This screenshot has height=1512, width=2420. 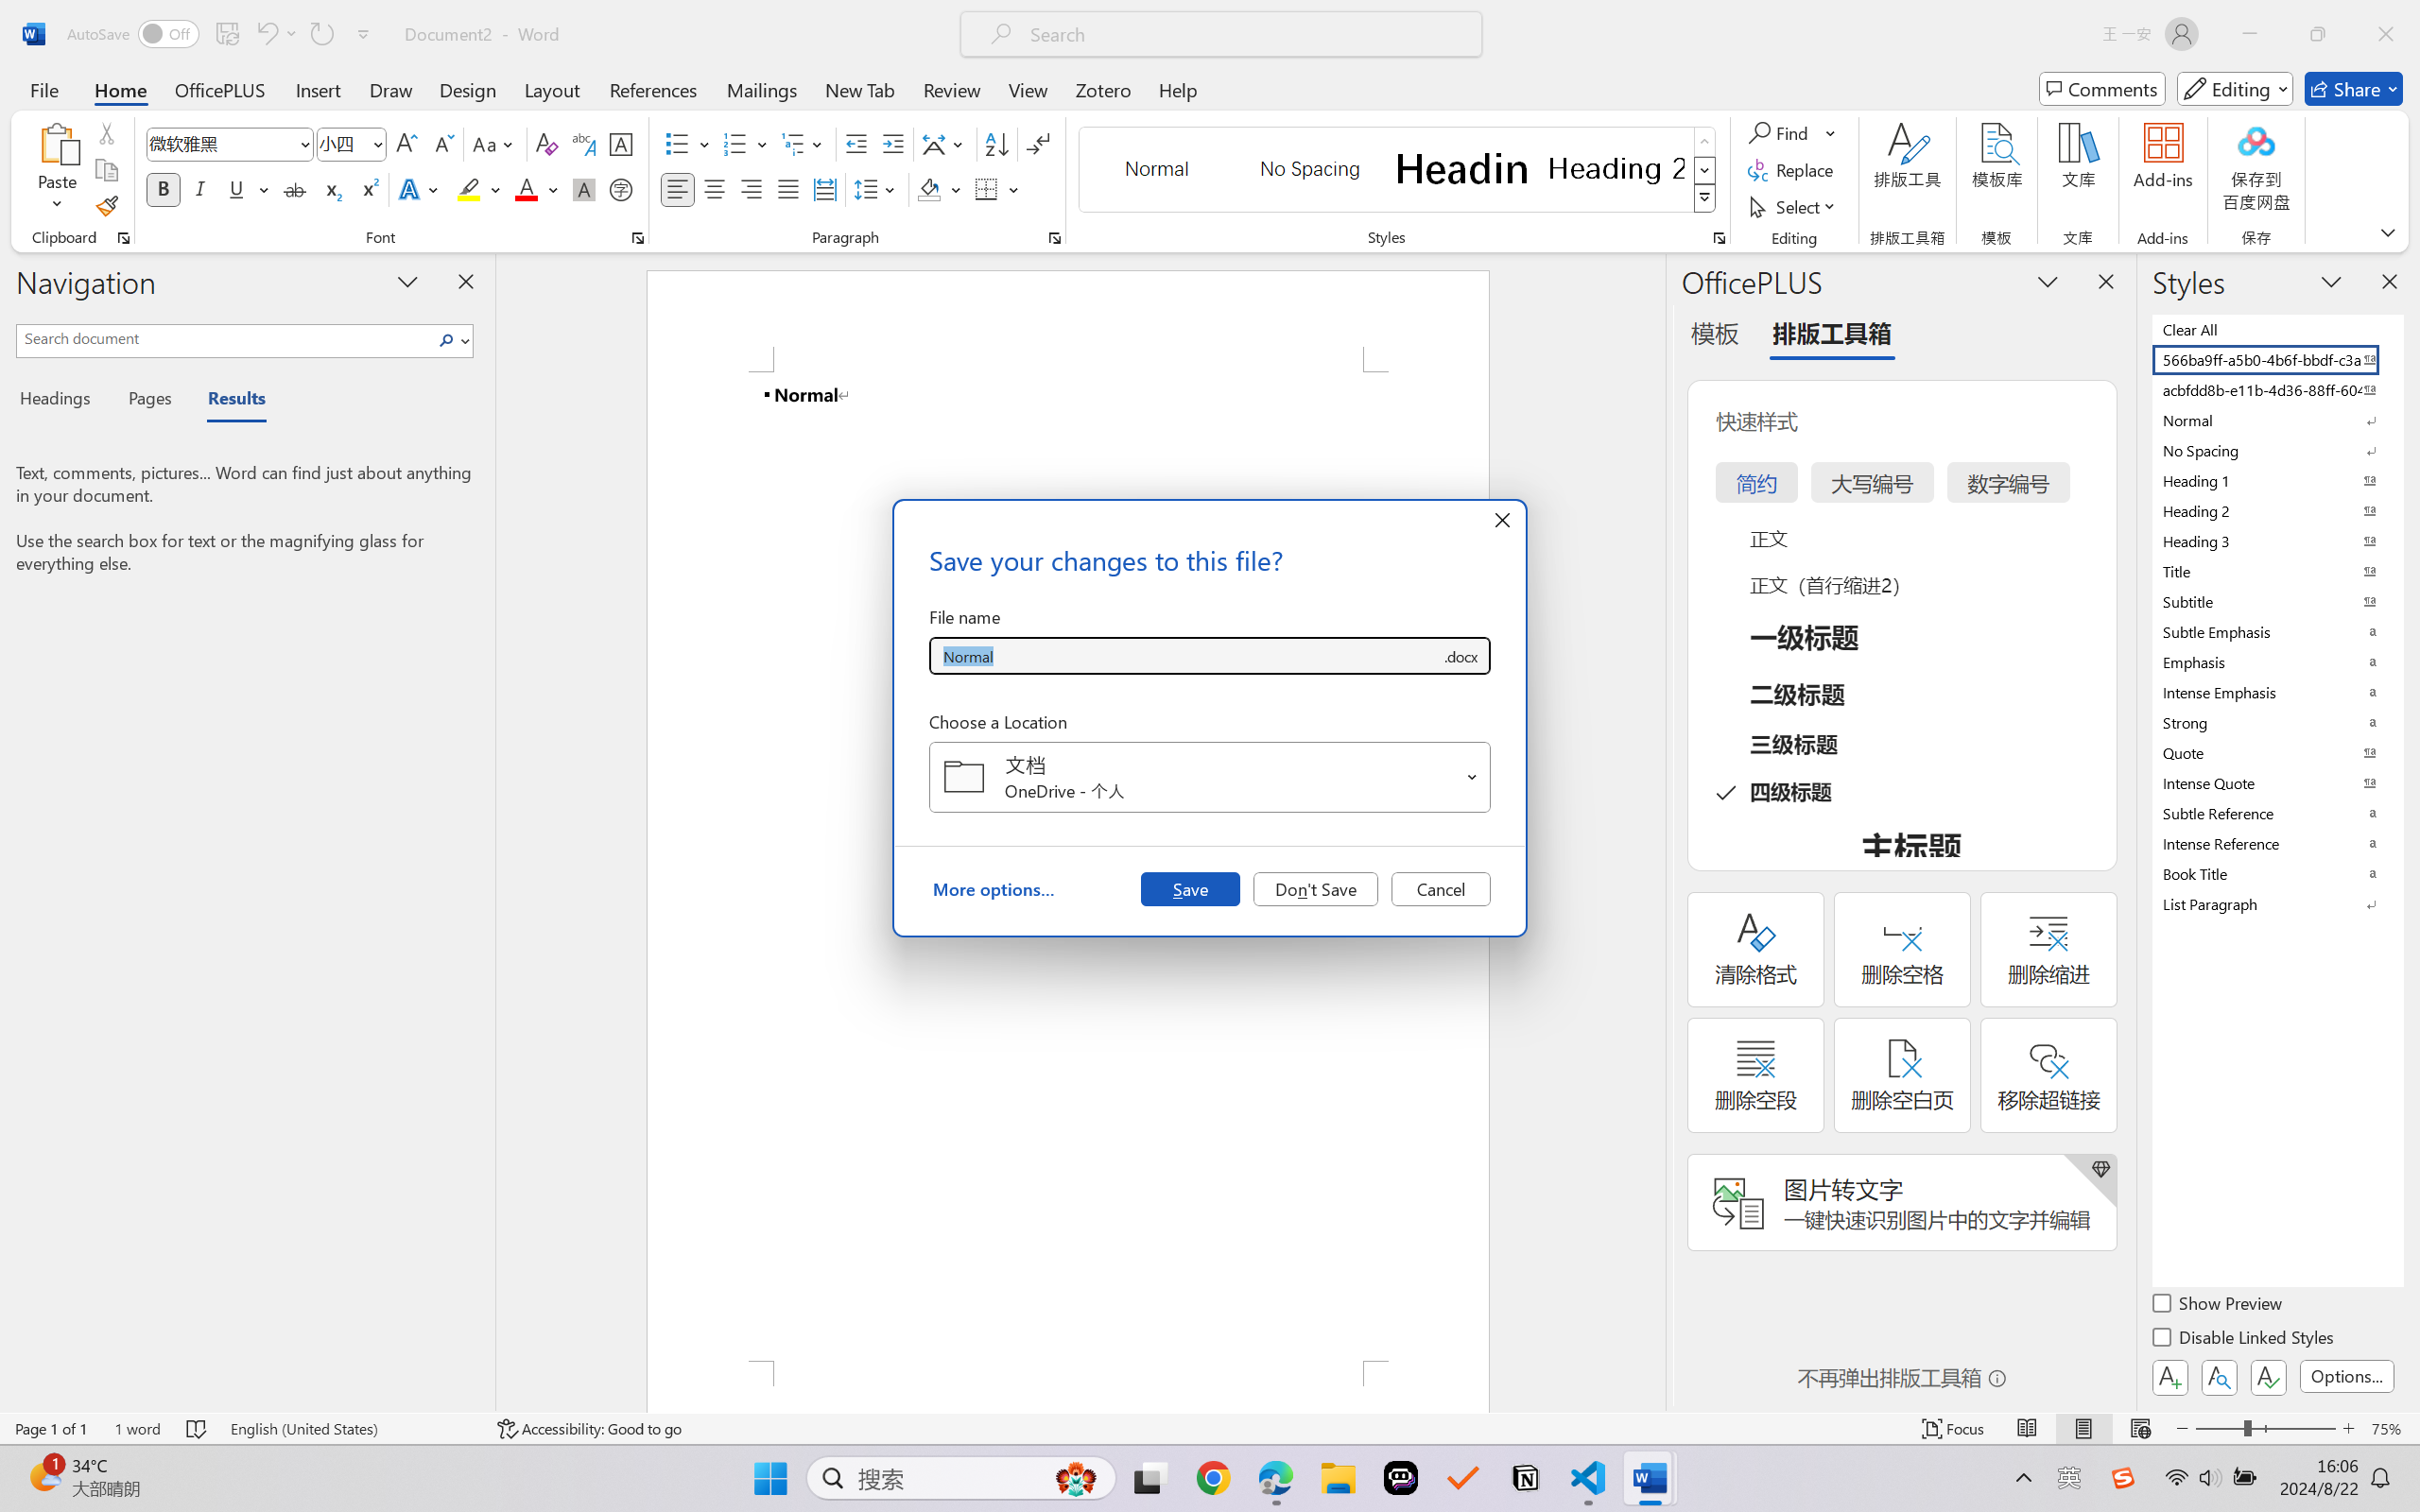 I want to click on Quote, so click(x=2276, y=752).